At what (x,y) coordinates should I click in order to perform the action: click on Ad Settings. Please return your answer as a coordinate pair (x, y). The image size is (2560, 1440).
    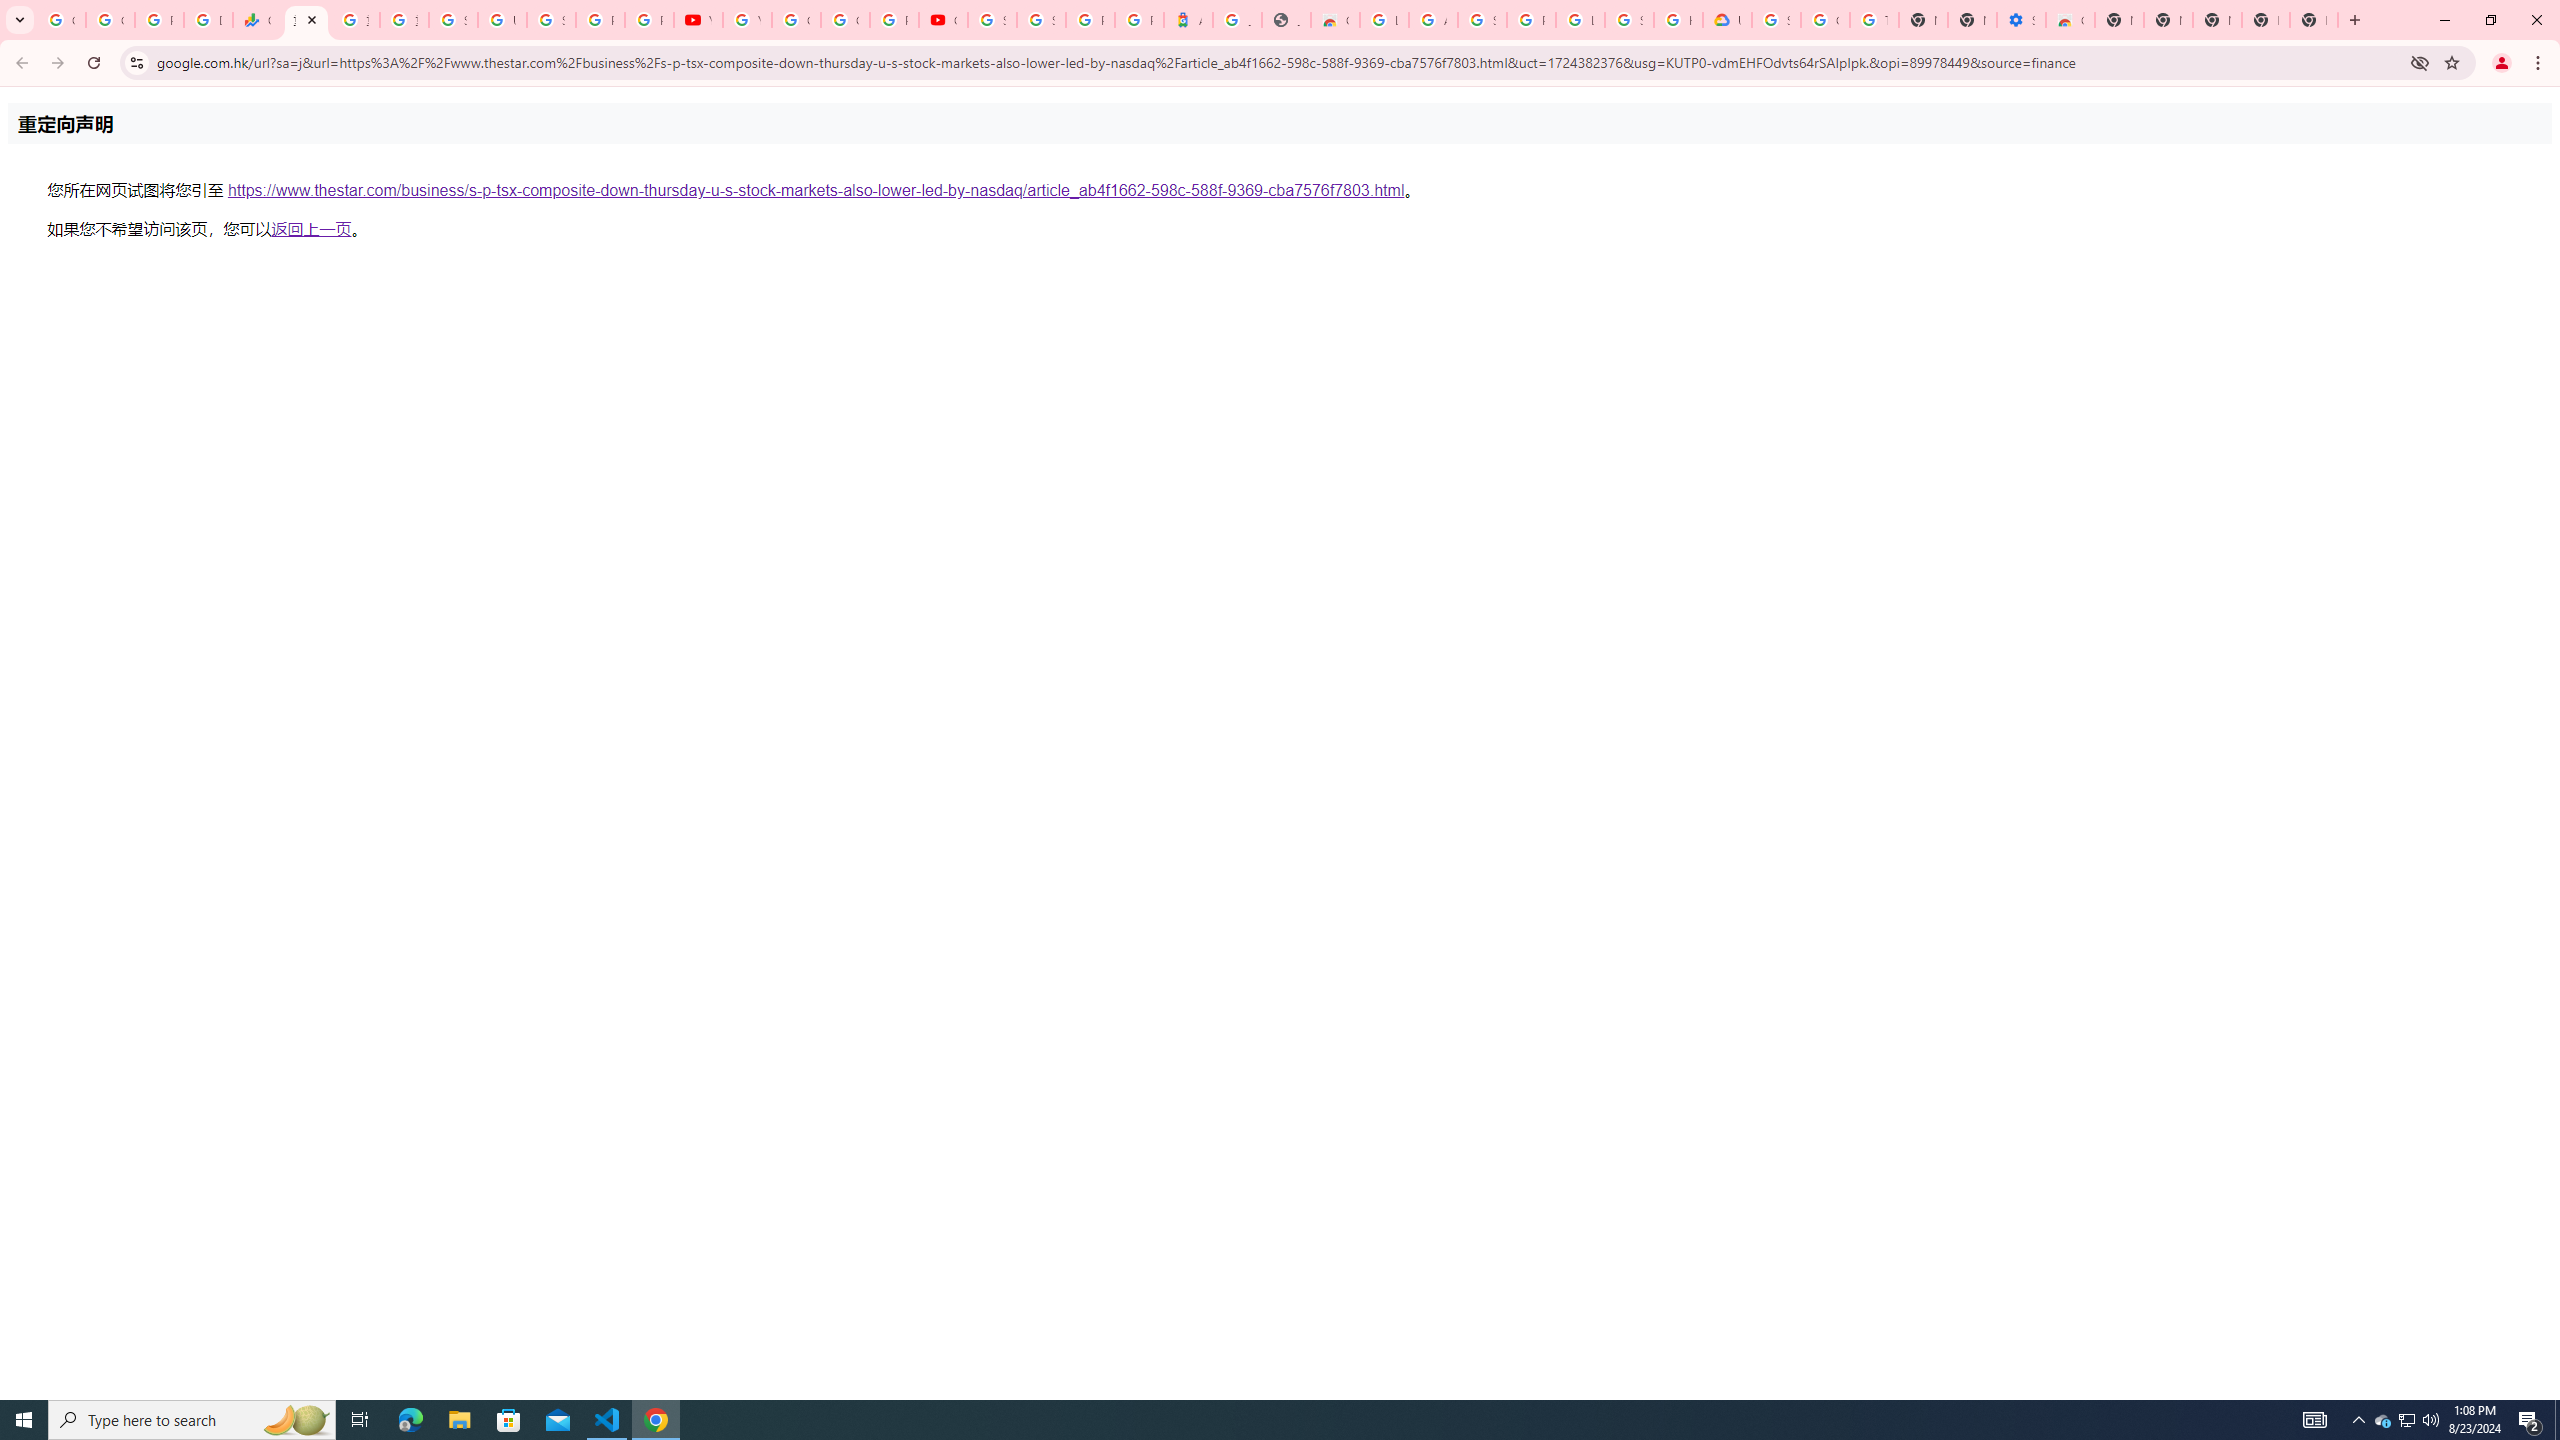
    Looking at the image, I should click on (1433, 20).